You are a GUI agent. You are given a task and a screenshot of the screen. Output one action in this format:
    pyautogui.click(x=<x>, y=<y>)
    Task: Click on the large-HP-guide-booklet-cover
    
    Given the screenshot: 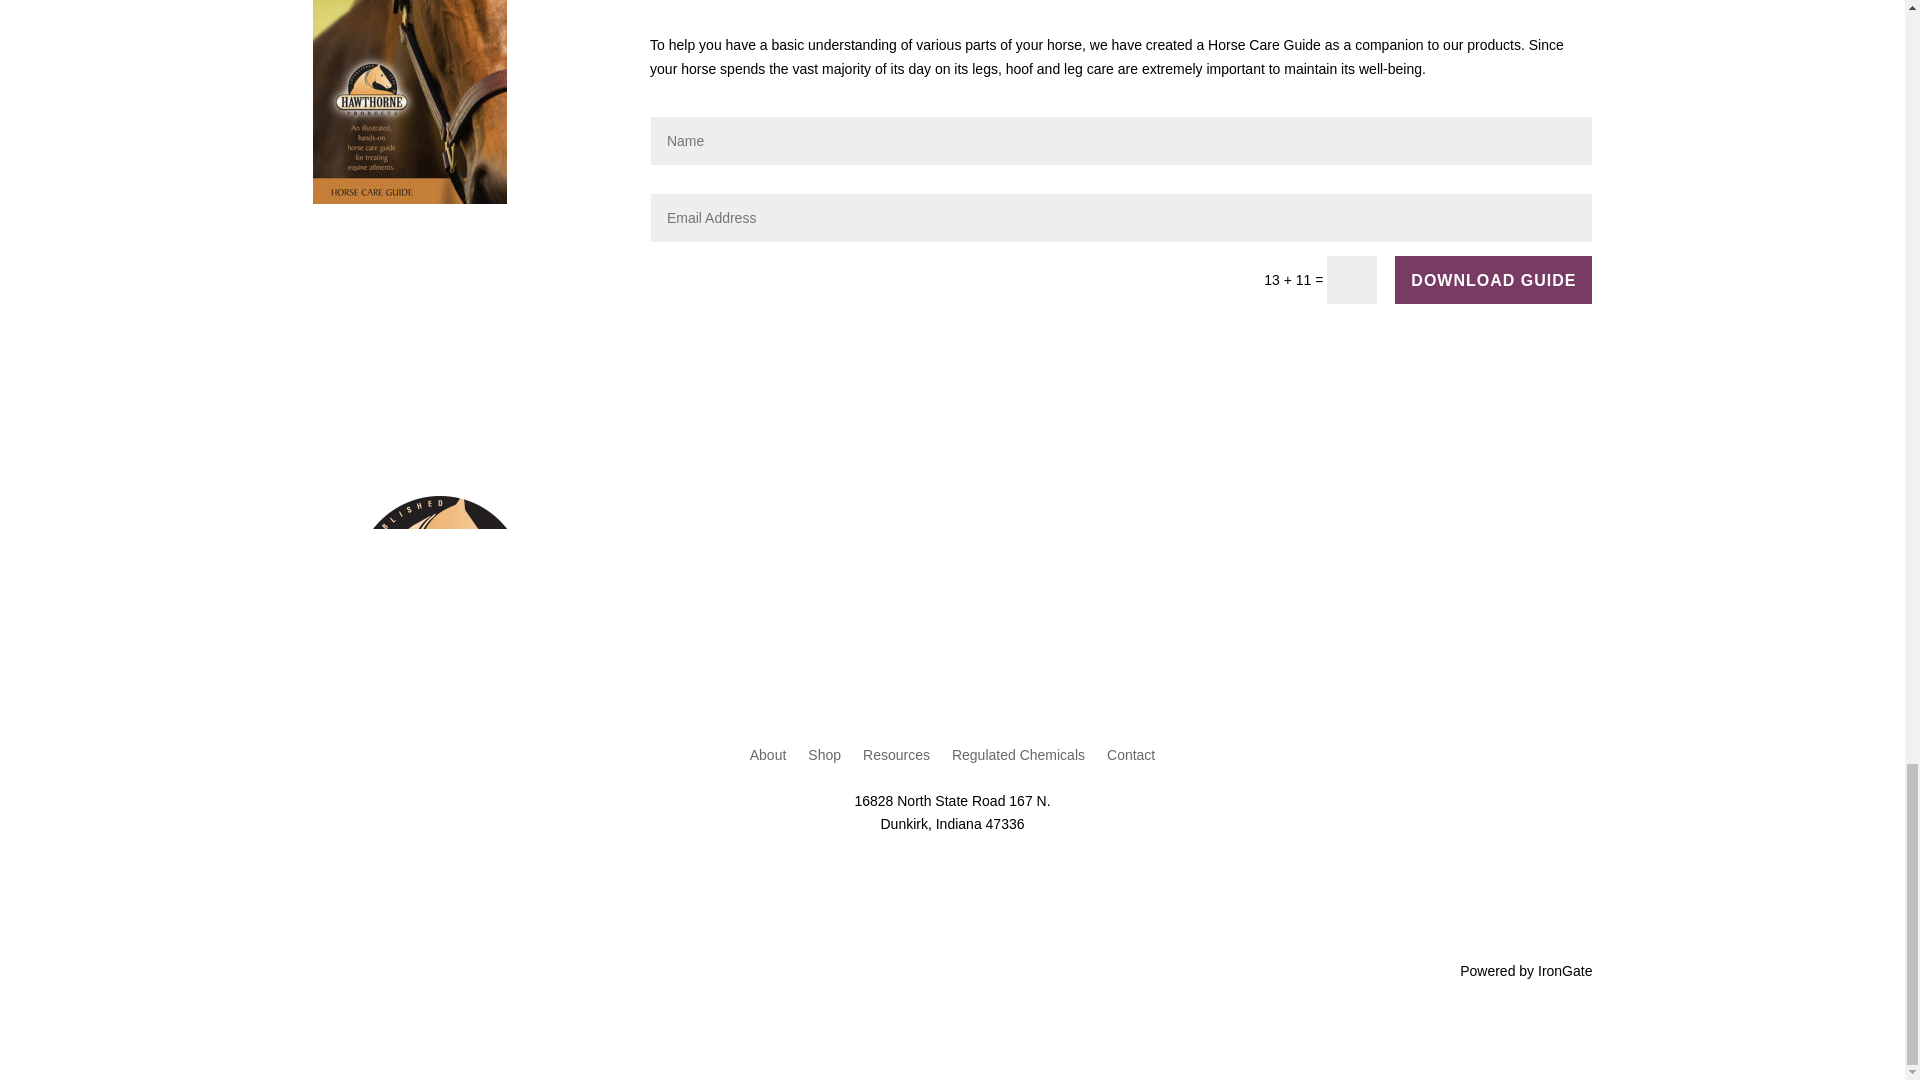 What is the action you would take?
    pyautogui.click(x=408, y=102)
    